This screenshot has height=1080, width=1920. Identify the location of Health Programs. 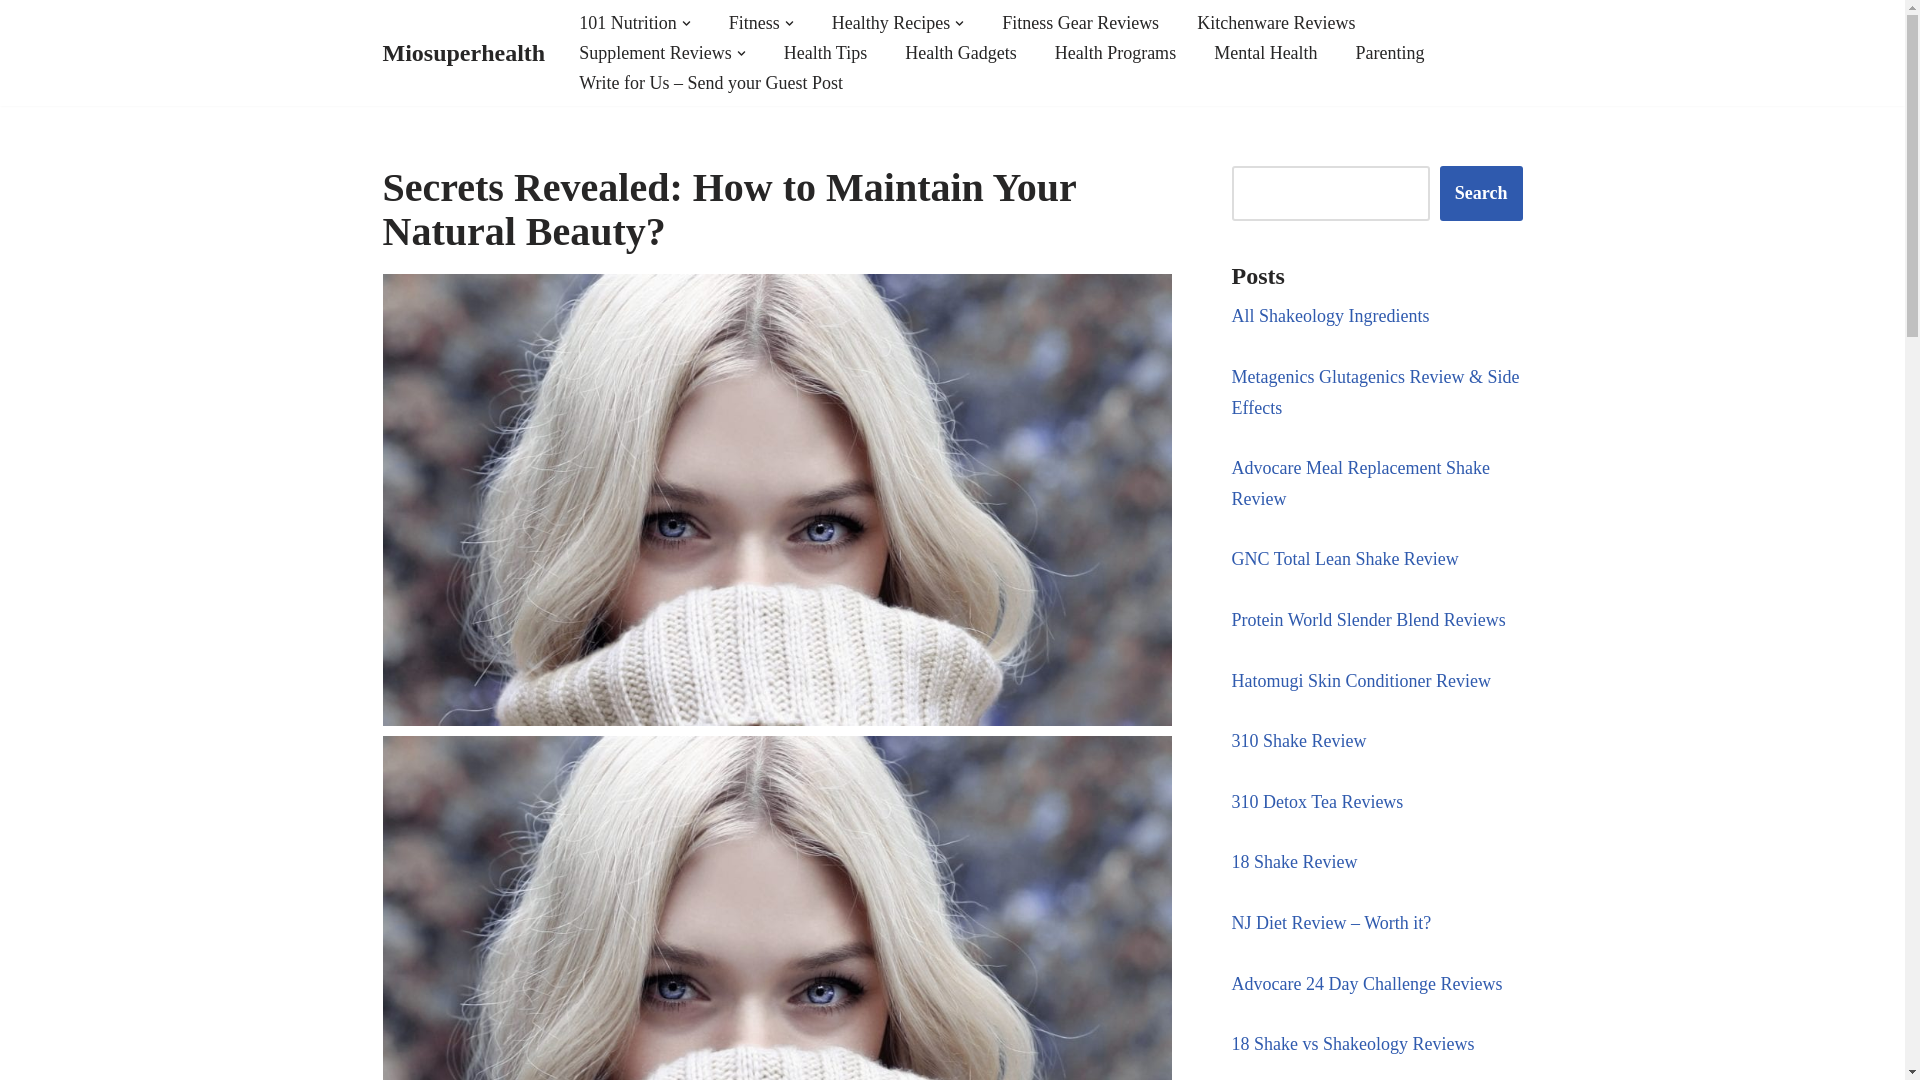
(1114, 52).